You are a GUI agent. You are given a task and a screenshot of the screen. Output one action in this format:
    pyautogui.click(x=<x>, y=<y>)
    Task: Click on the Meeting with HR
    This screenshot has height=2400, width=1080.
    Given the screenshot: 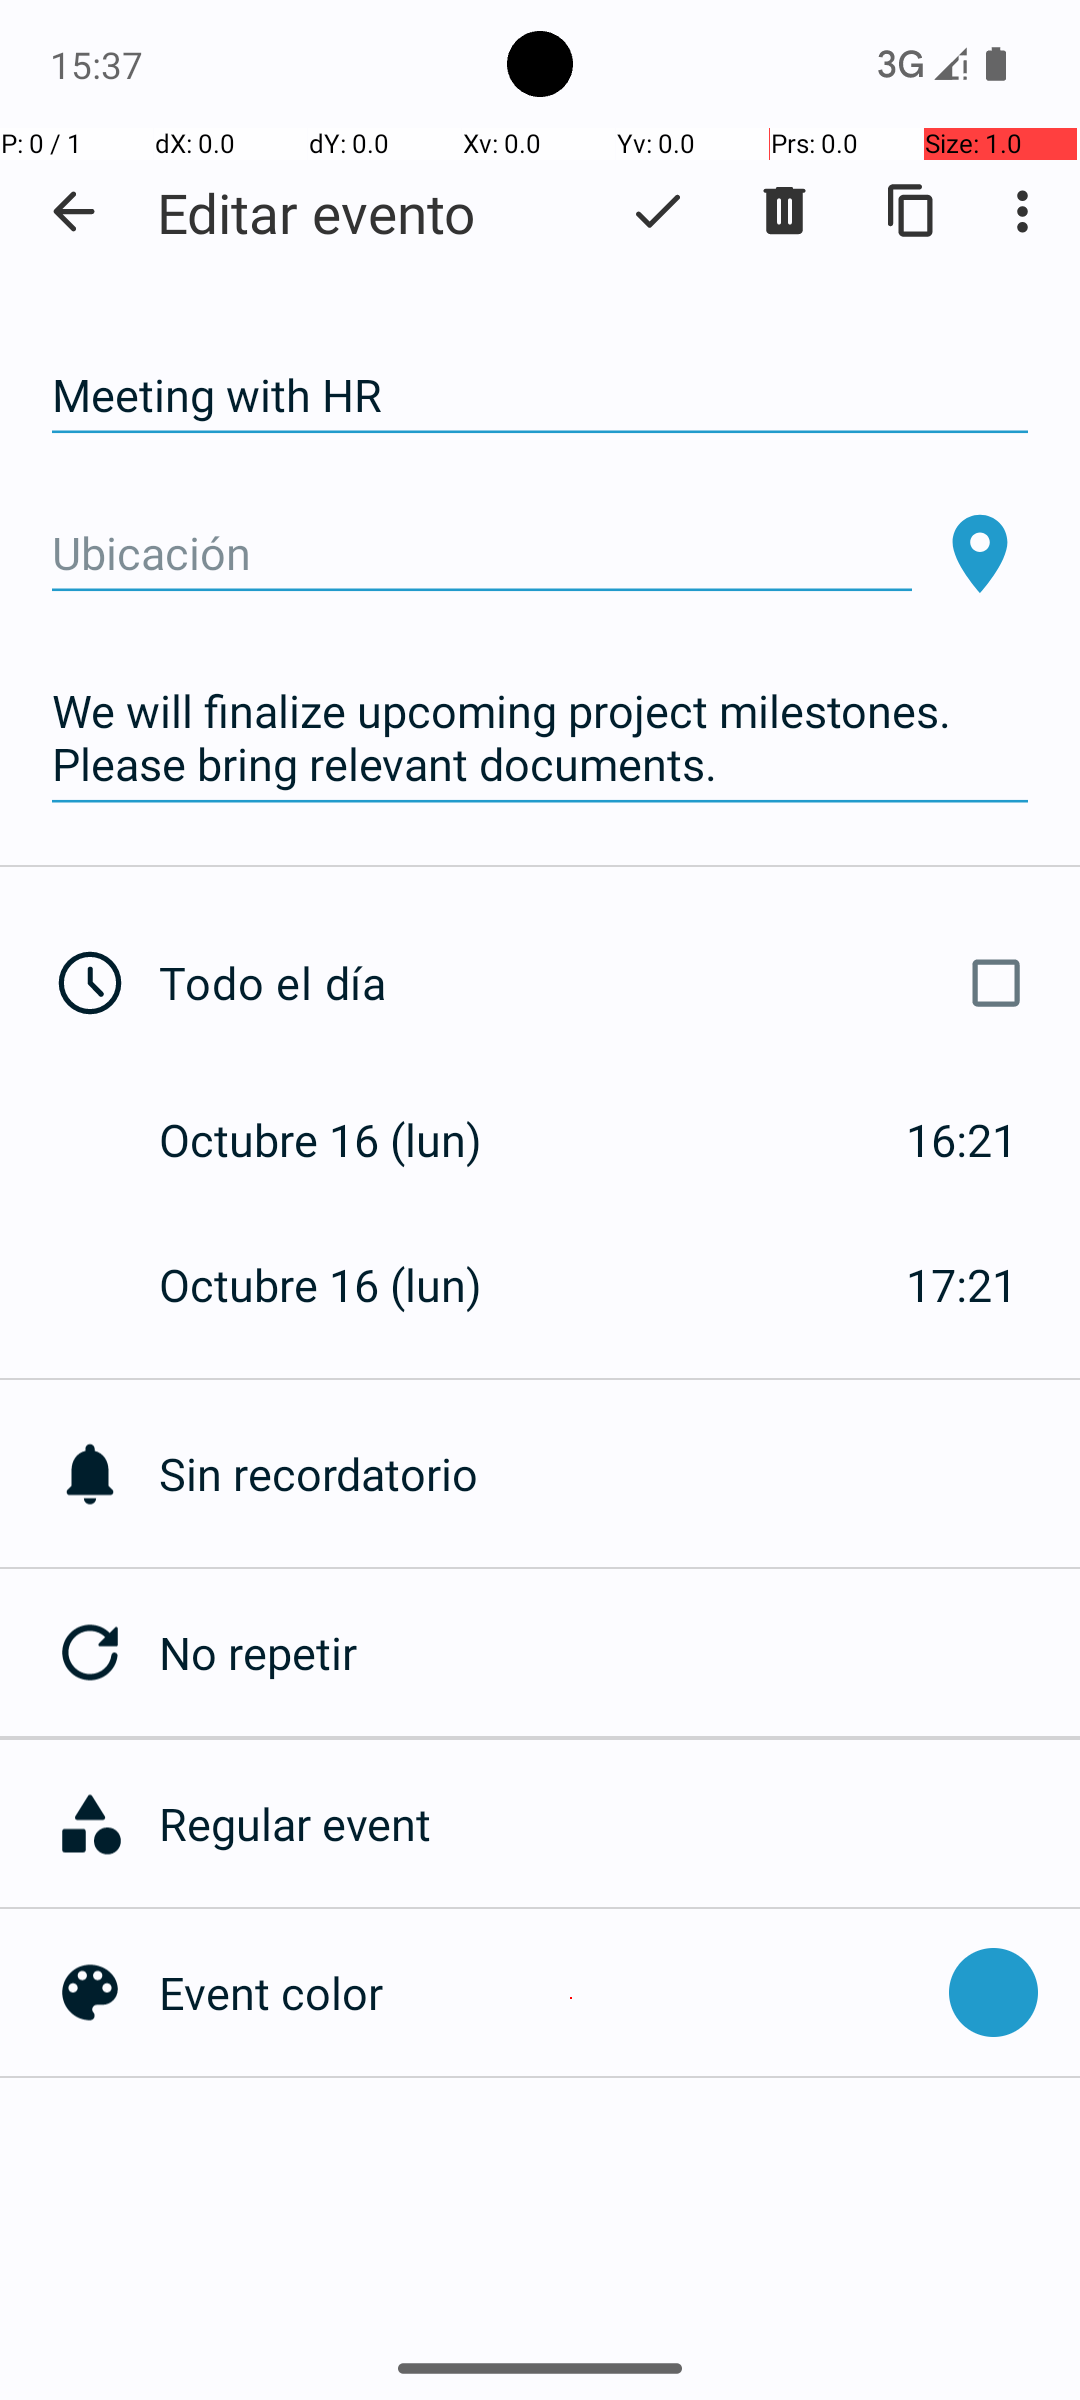 What is the action you would take?
    pyautogui.click(x=540, y=396)
    